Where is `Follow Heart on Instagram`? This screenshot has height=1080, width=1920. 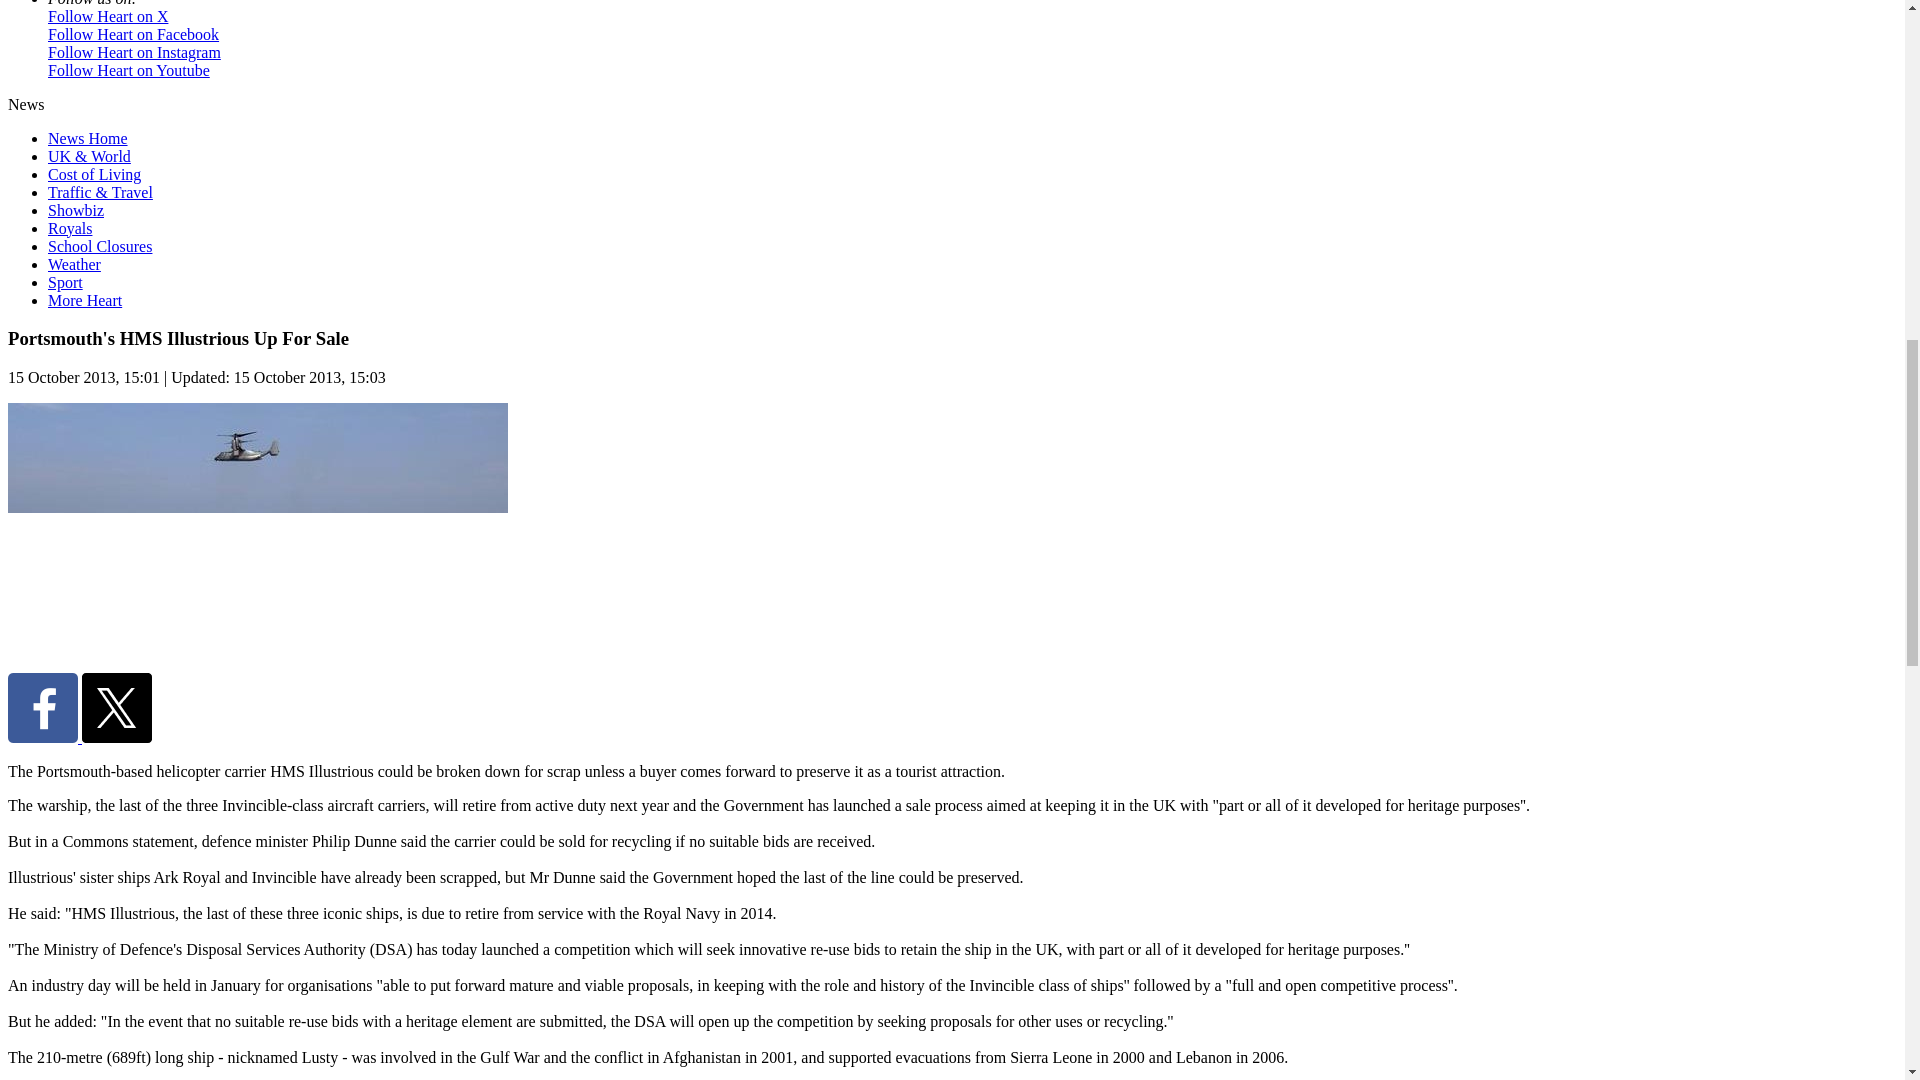
Follow Heart on Instagram is located at coordinates (134, 52).